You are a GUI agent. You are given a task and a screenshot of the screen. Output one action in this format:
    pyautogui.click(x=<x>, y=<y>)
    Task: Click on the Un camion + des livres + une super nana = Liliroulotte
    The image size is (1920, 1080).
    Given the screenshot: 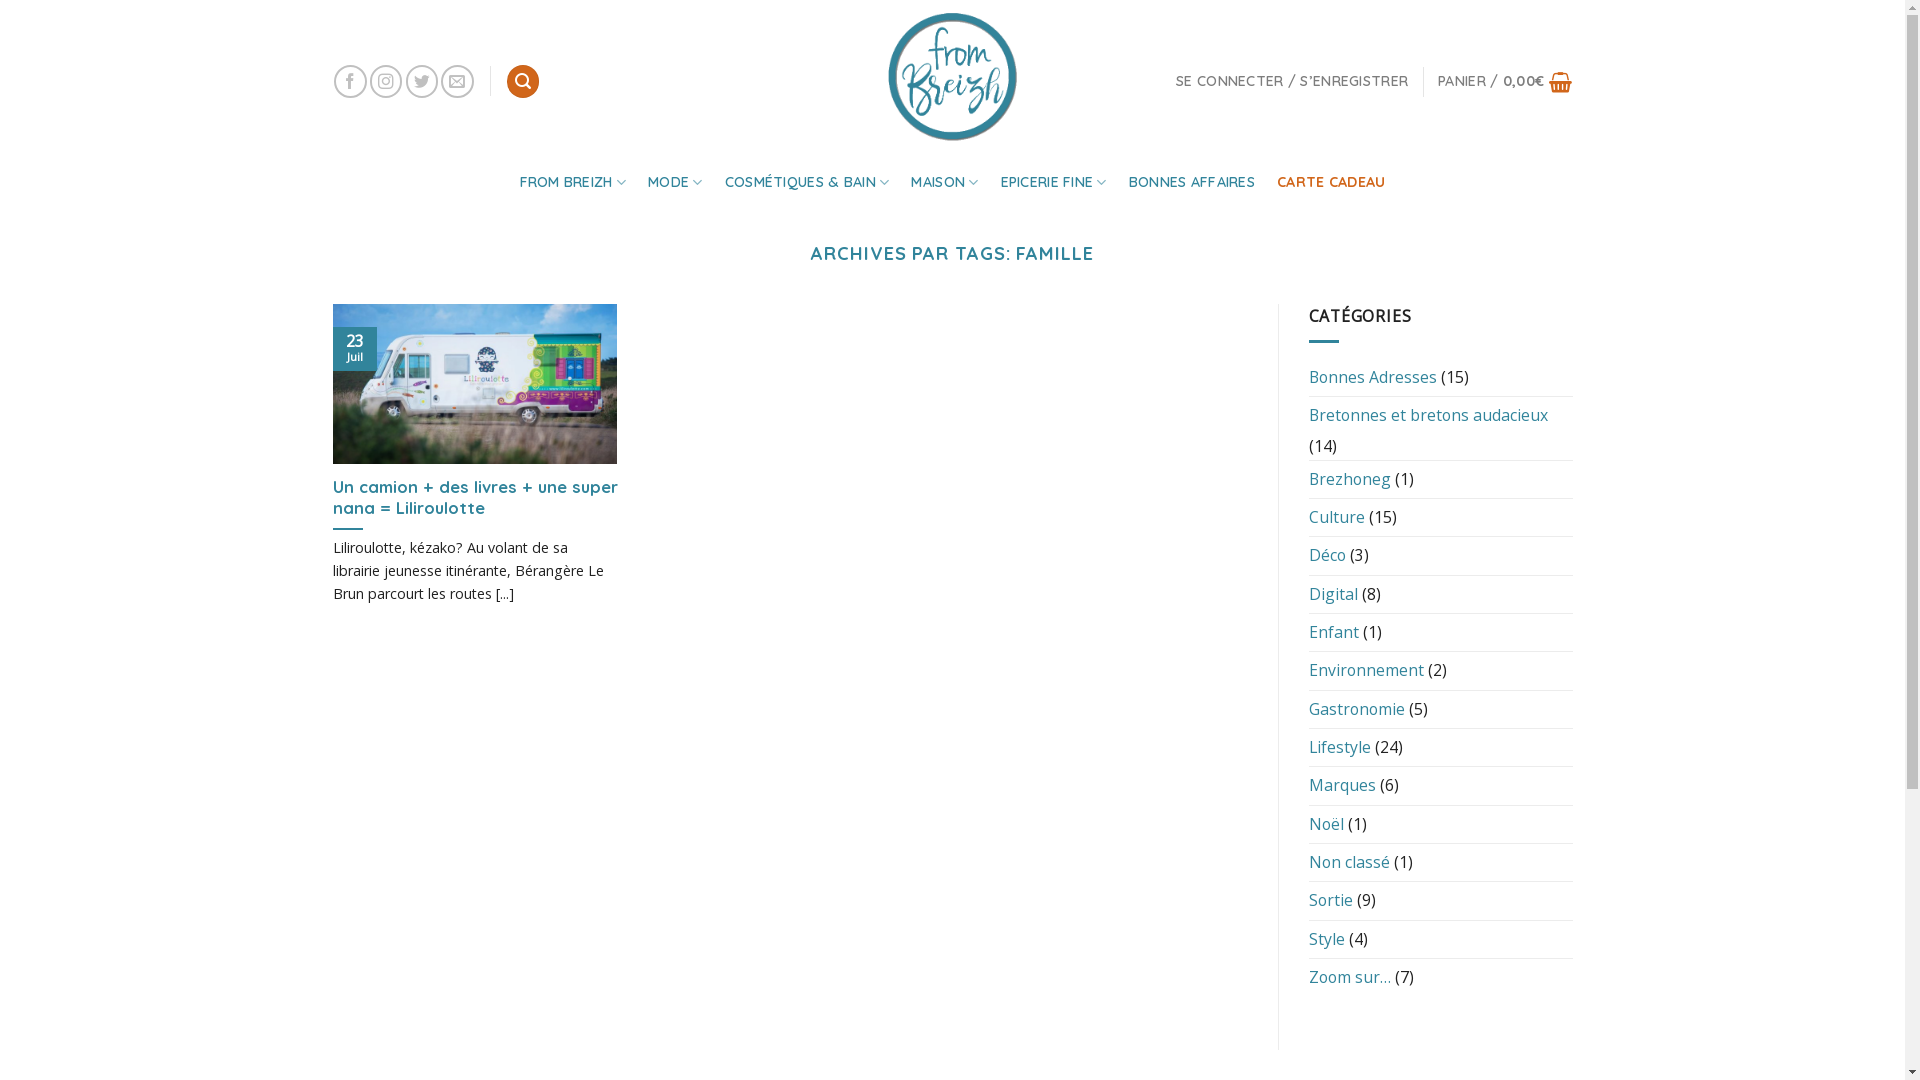 What is the action you would take?
    pyautogui.click(x=474, y=498)
    